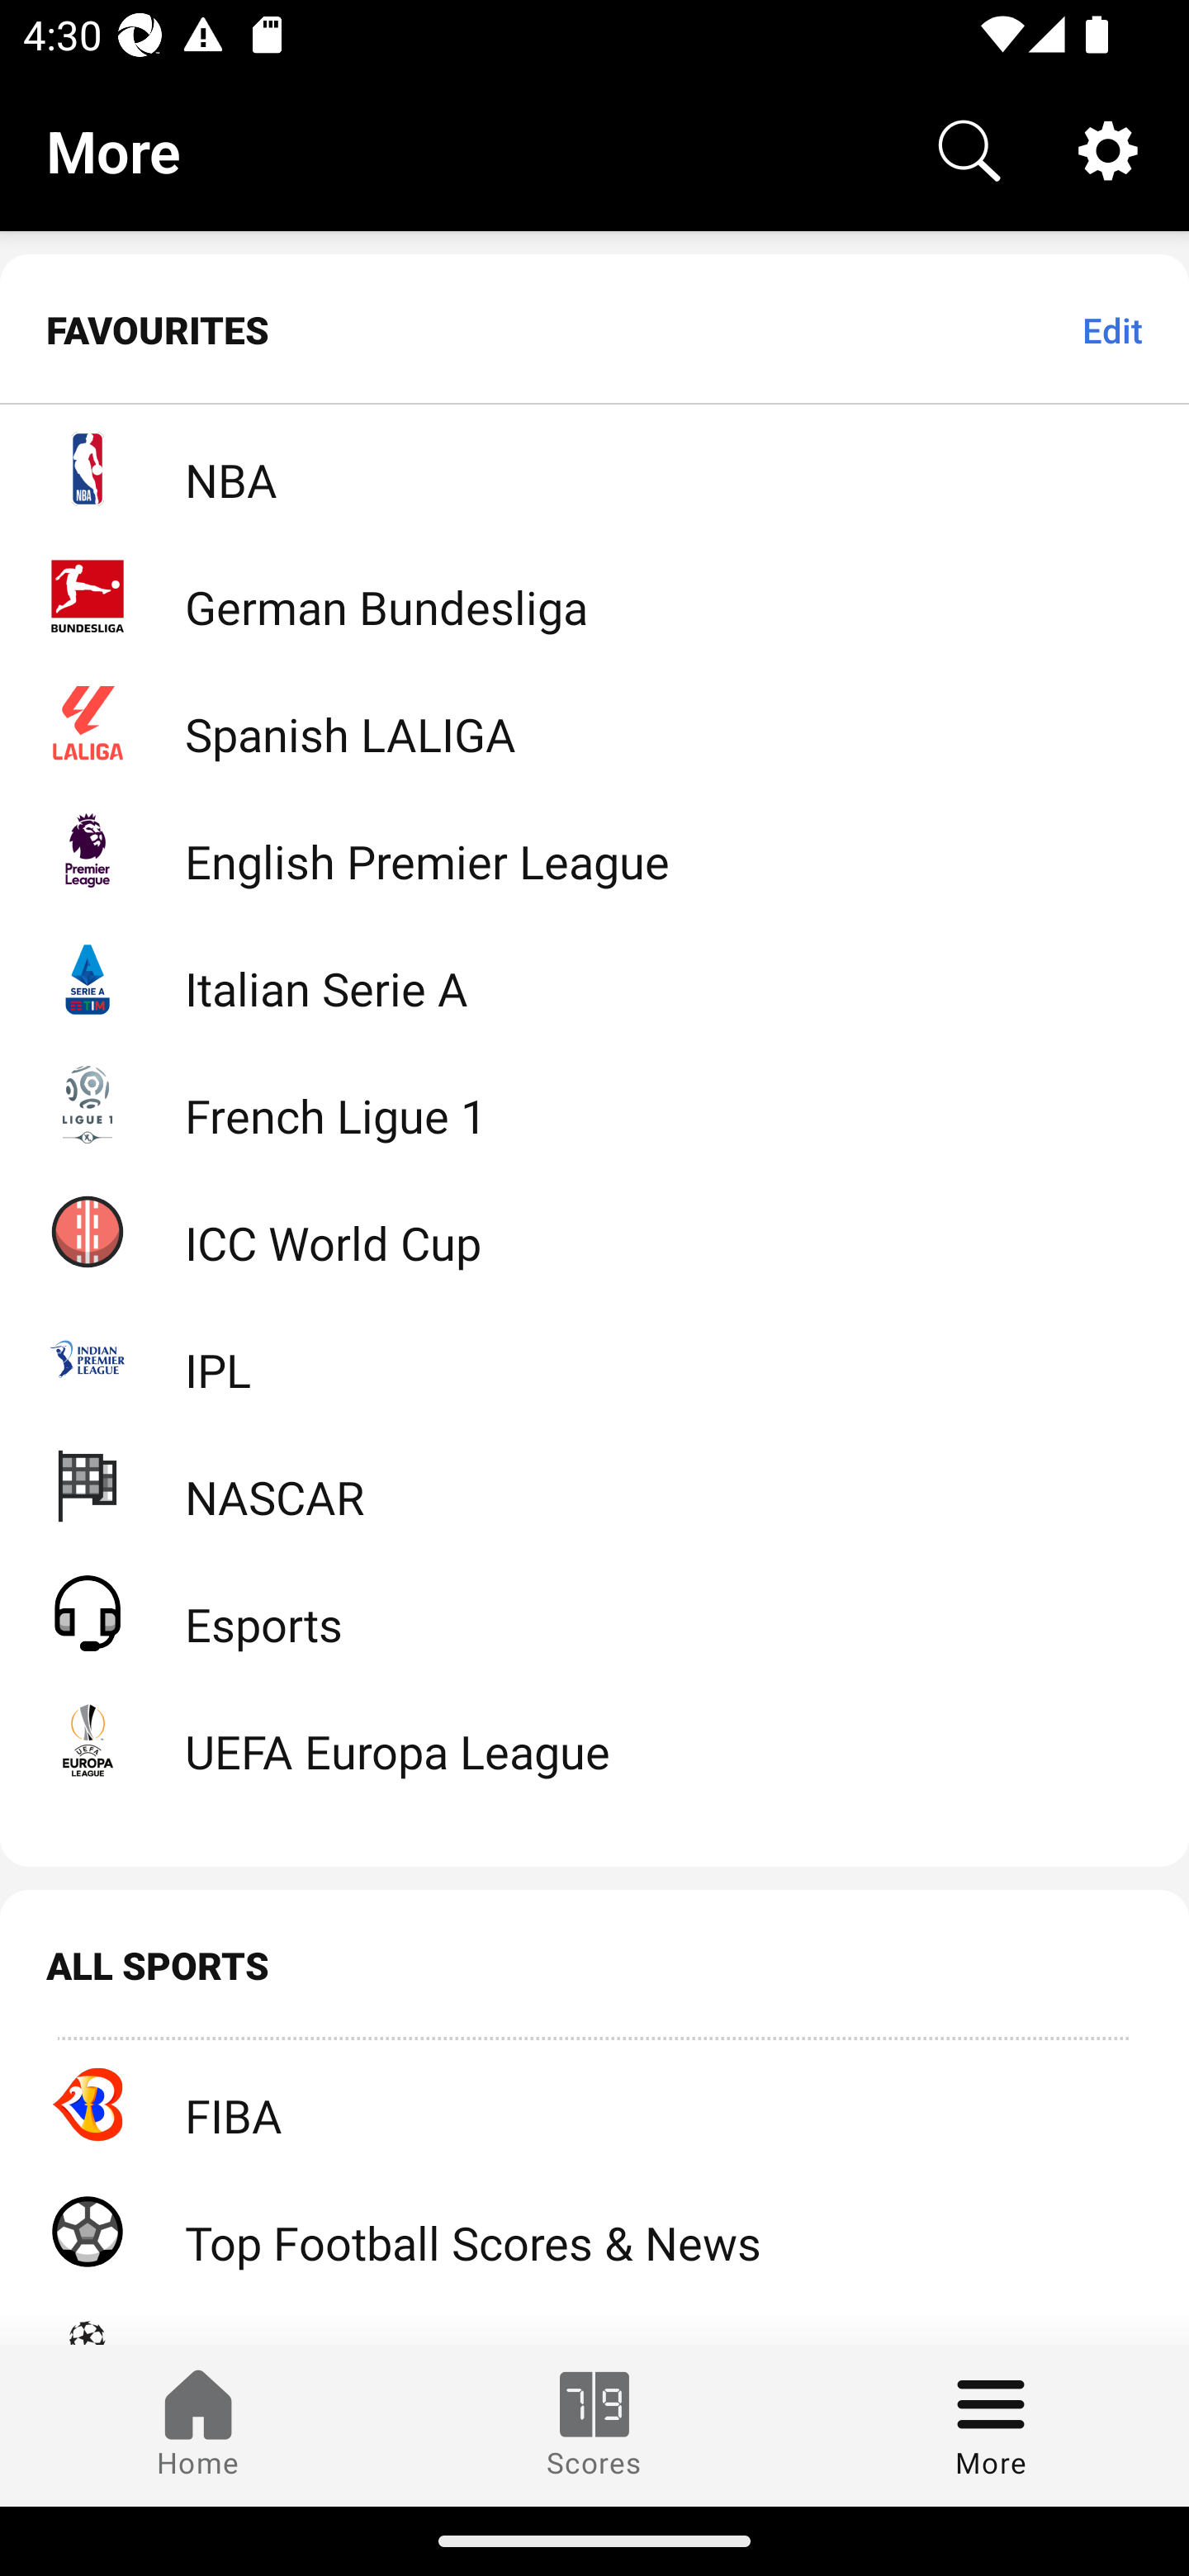 The image size is (1189, 2576). I want to click on Edit, so click(1111, 329).